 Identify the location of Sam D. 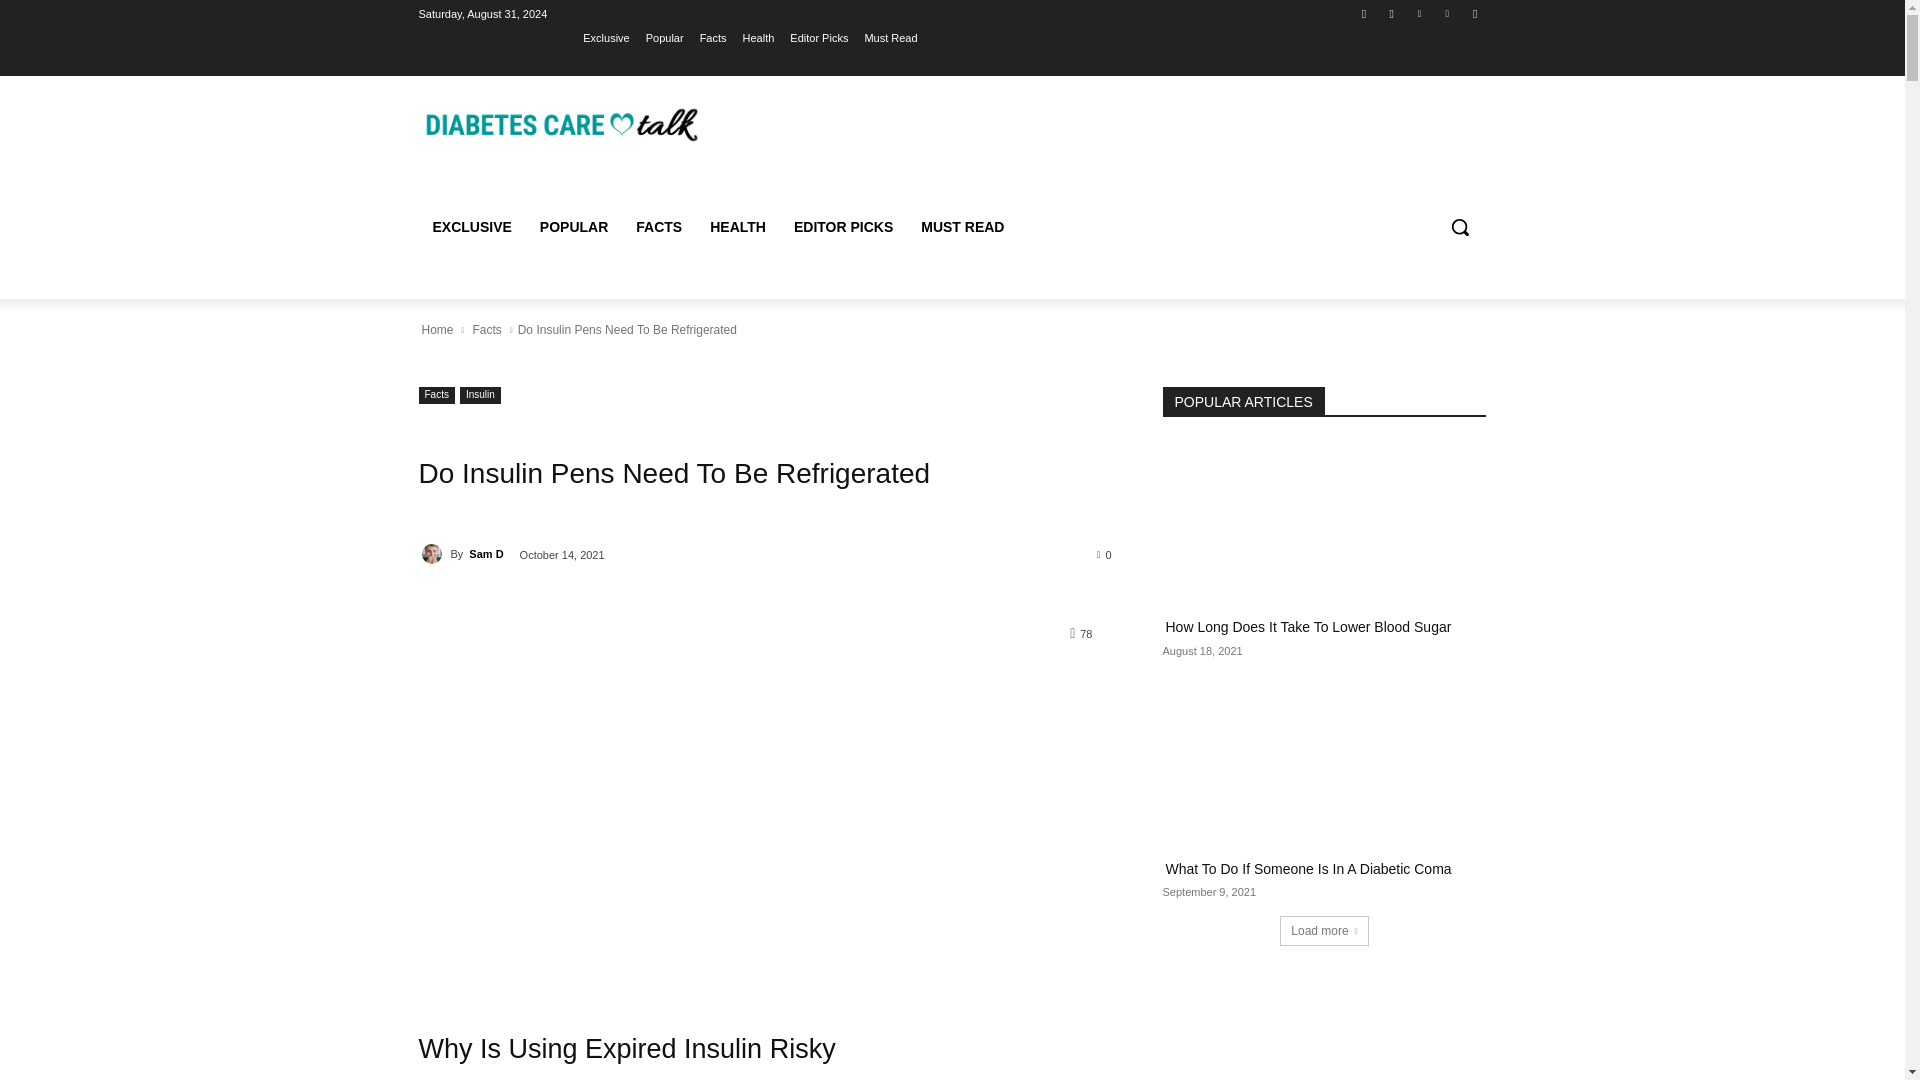
(434, 554).